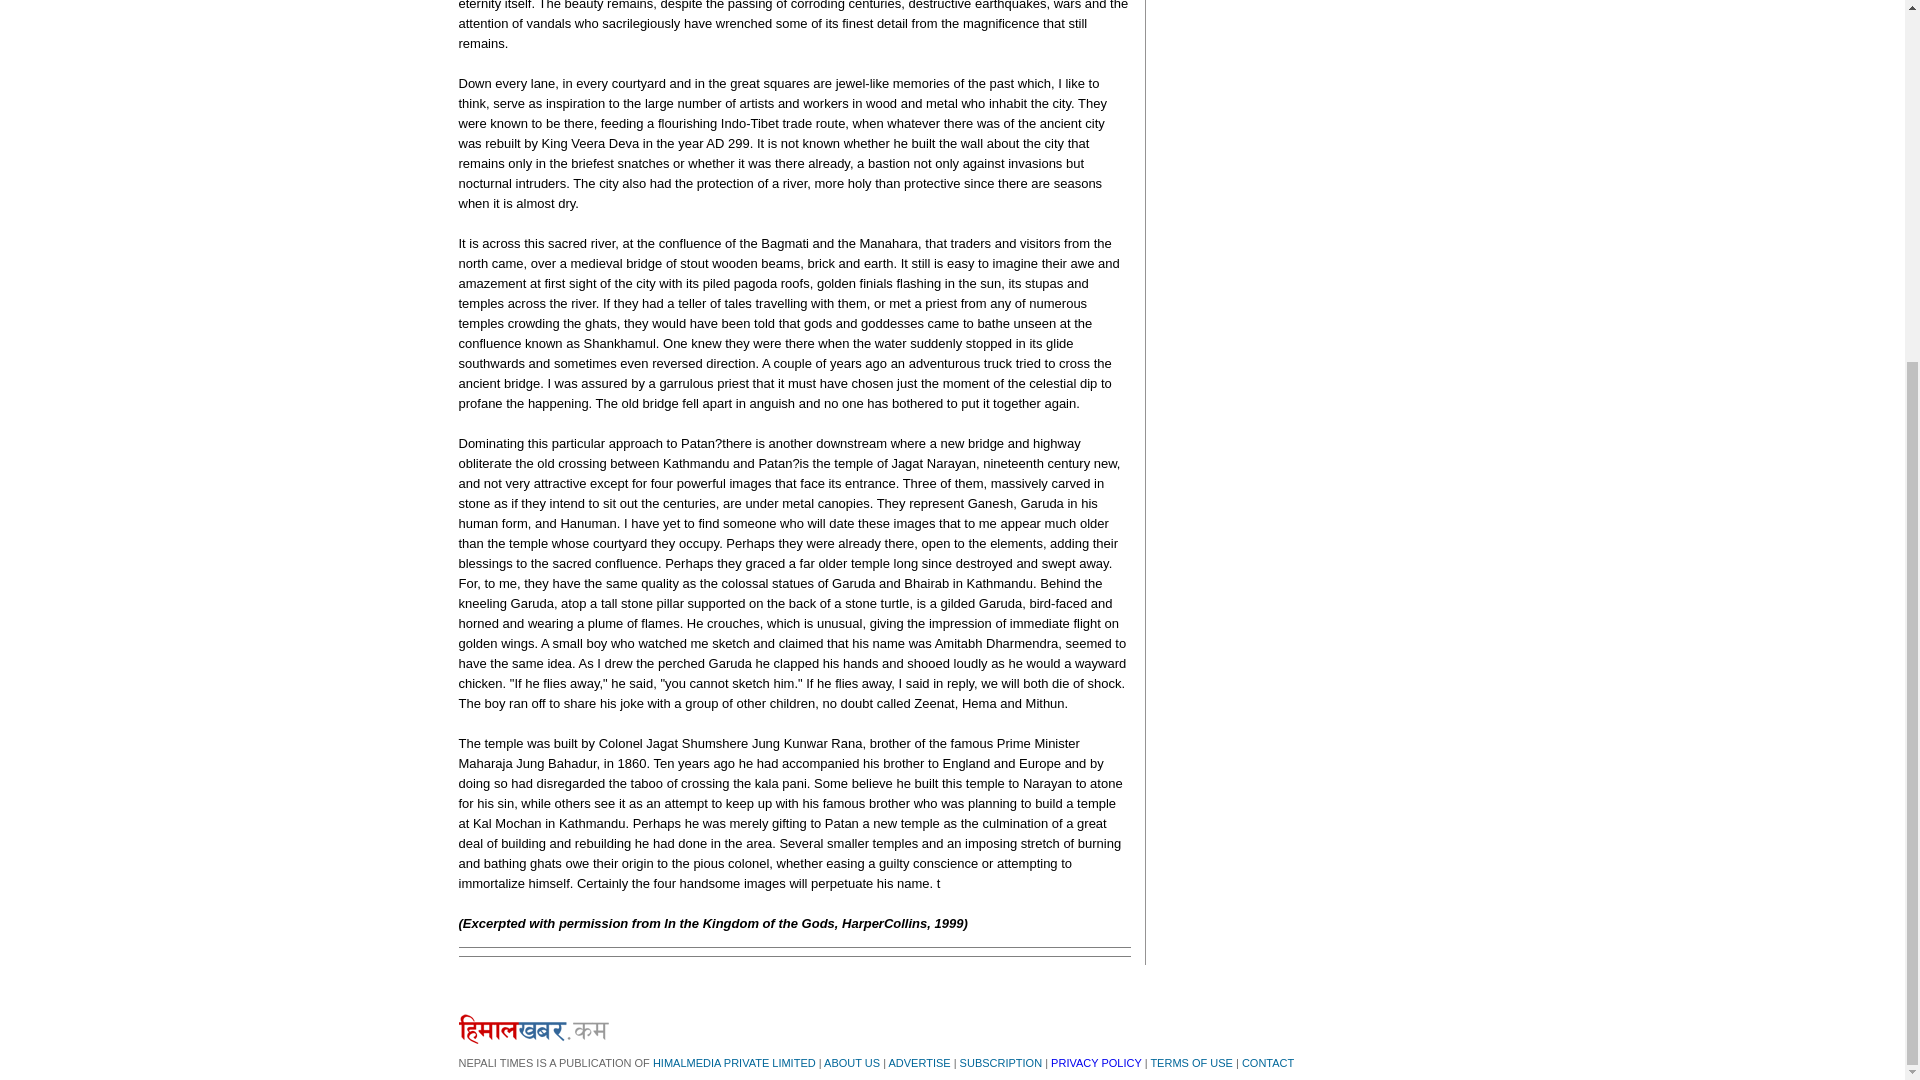 This screenshot has width=1920, height=1080. I want to click on ABOUT US, so click(851, 1063).